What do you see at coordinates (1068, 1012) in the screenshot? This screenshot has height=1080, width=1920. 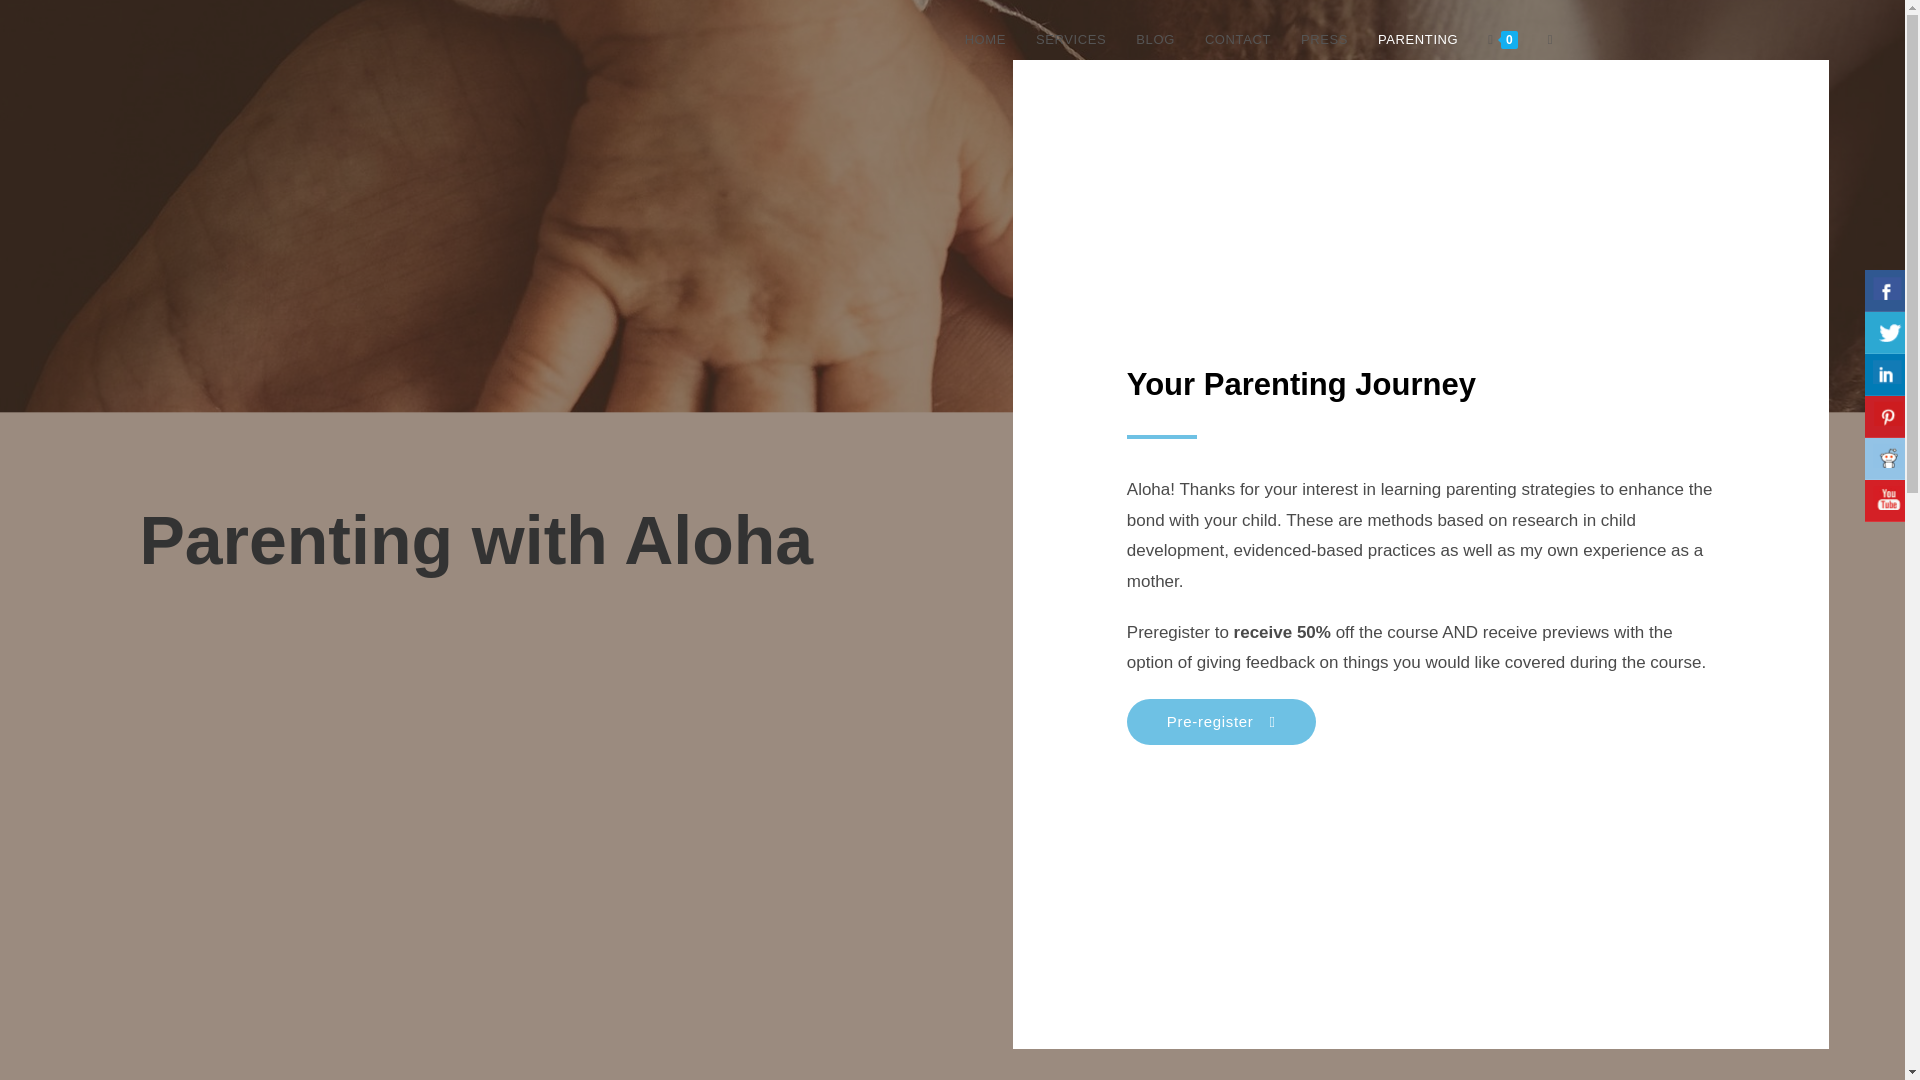 I see `Parenting` at bounding box center [1068, 1012].